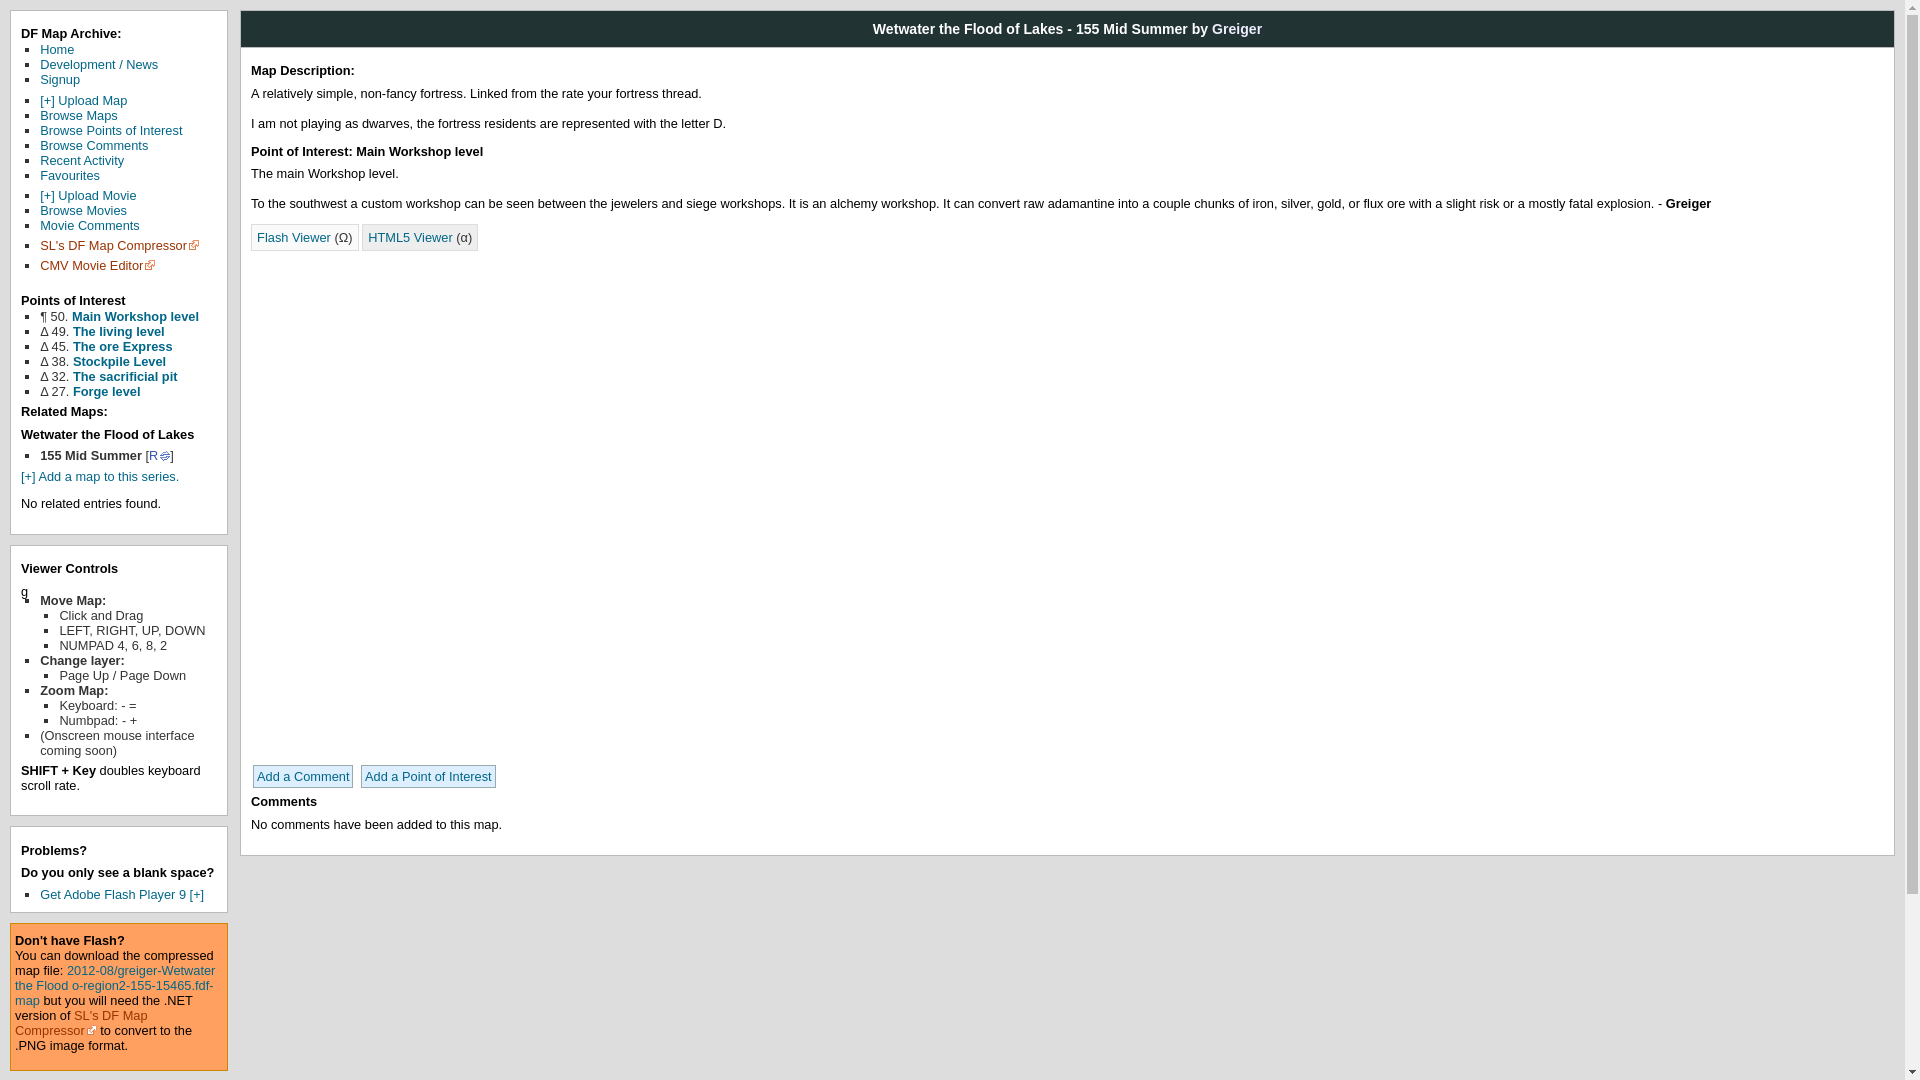 The image size is (1920, 1080). Describe the element at coordinates (120, 244) in the screenshot. I see `external link` at that location.